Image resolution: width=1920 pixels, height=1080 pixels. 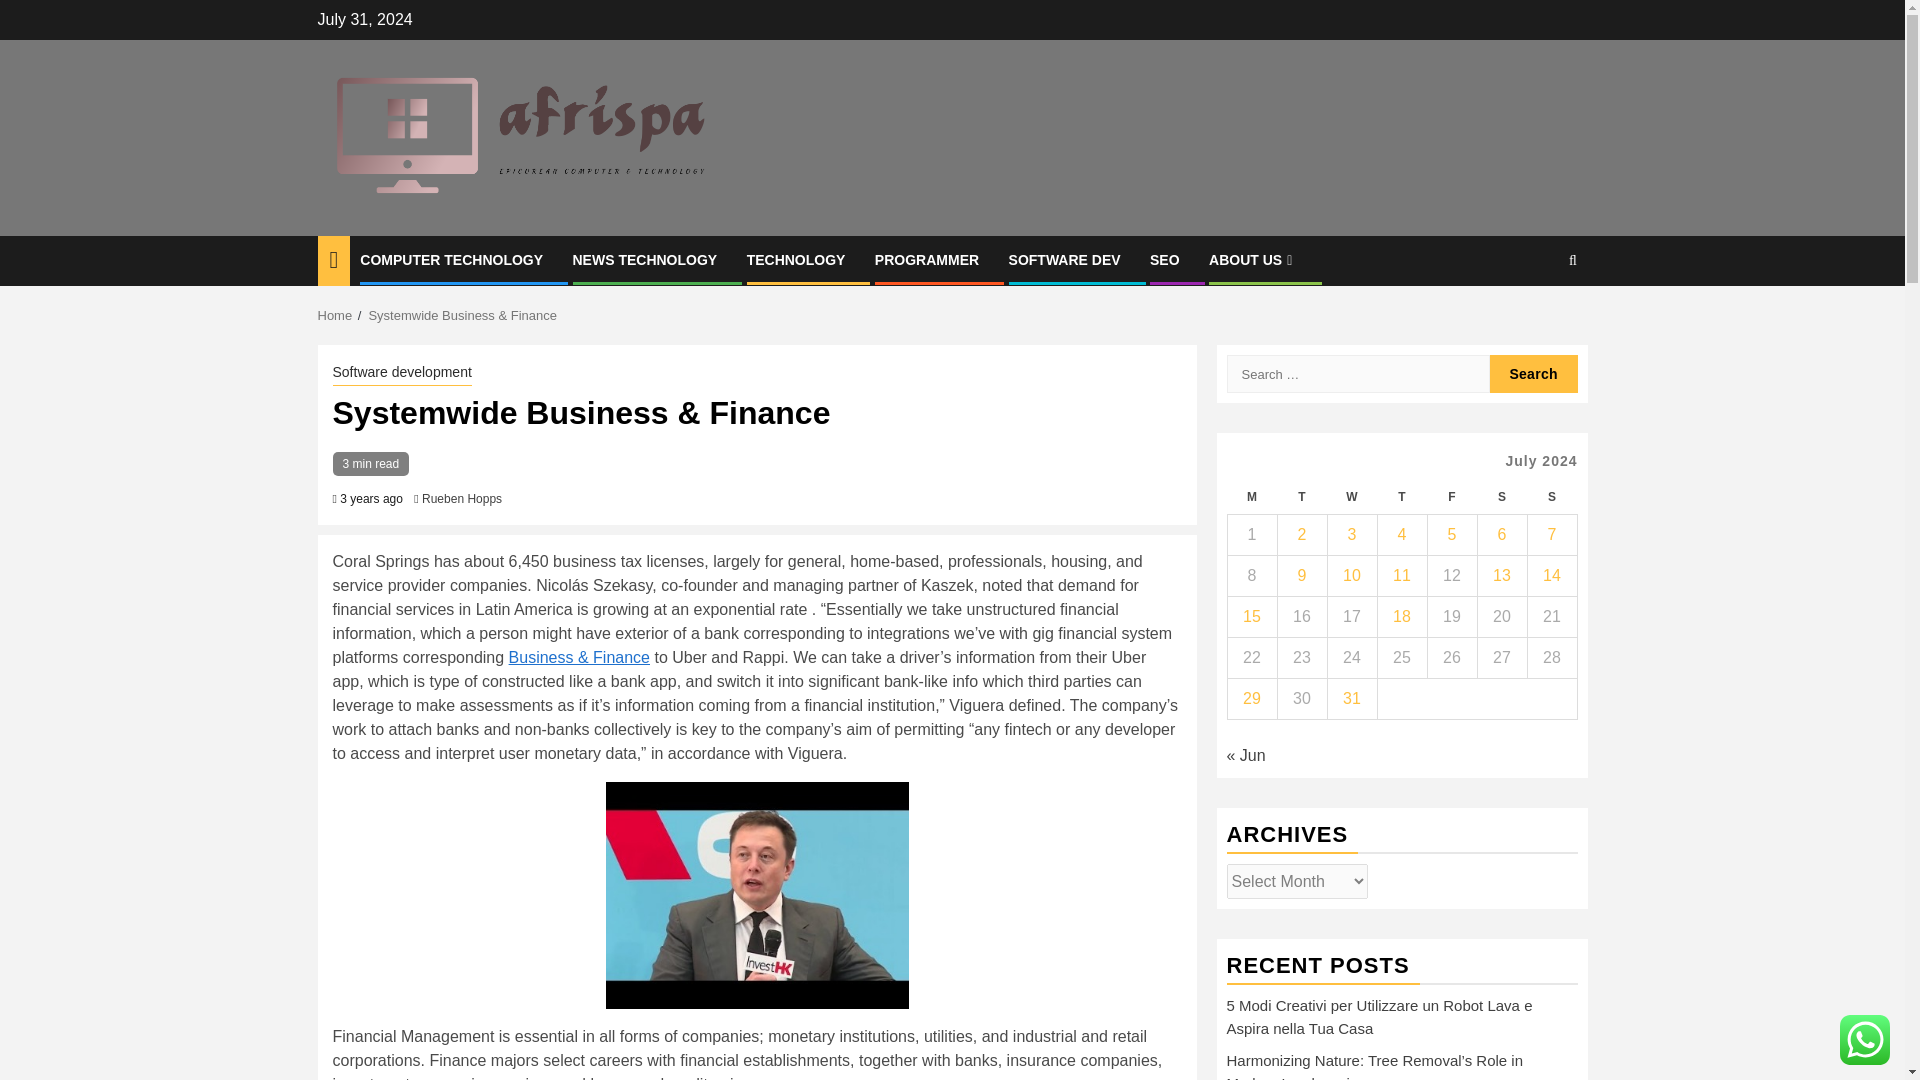 I want to click on TECHNOLOGY, so click(x=796, y=259).